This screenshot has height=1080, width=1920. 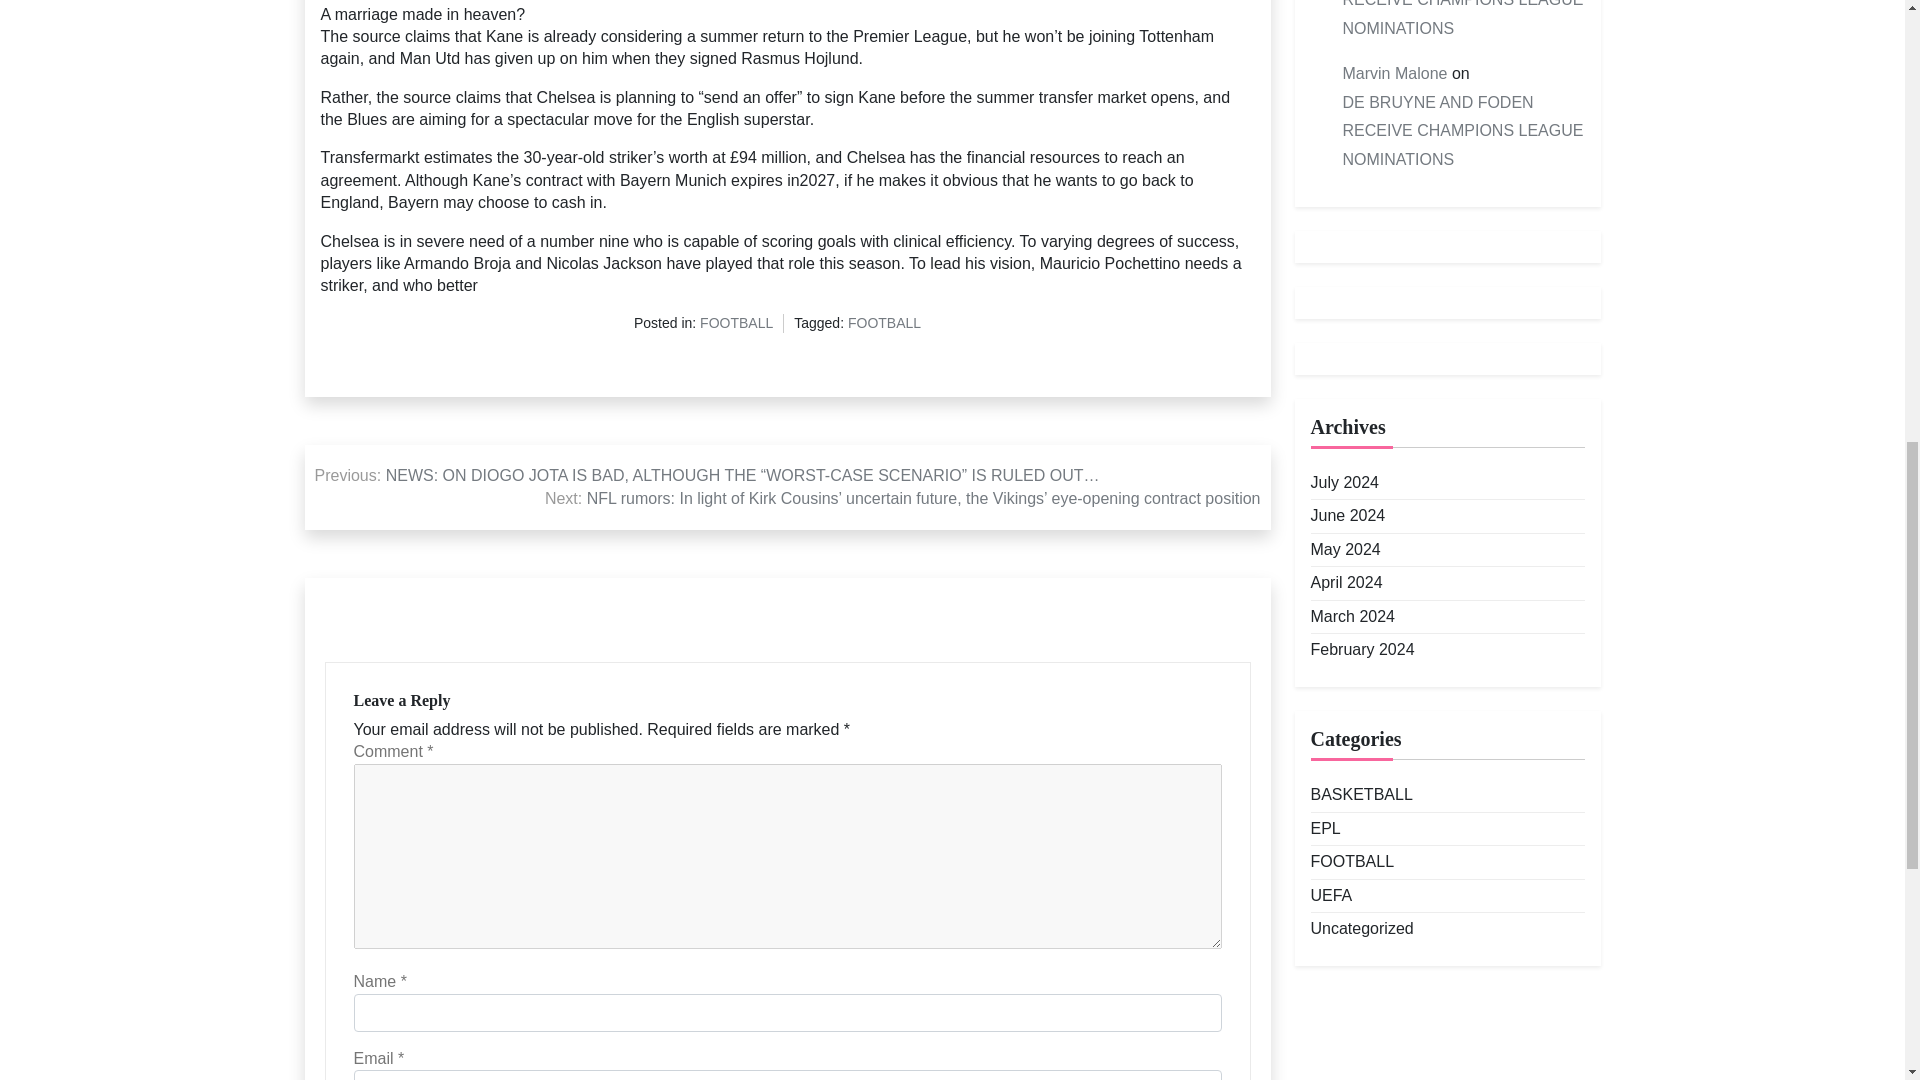 What do you see at coordinates (1346, 516) in the screenshot?
I see `June 2024` at bounding box center [1346, 516].